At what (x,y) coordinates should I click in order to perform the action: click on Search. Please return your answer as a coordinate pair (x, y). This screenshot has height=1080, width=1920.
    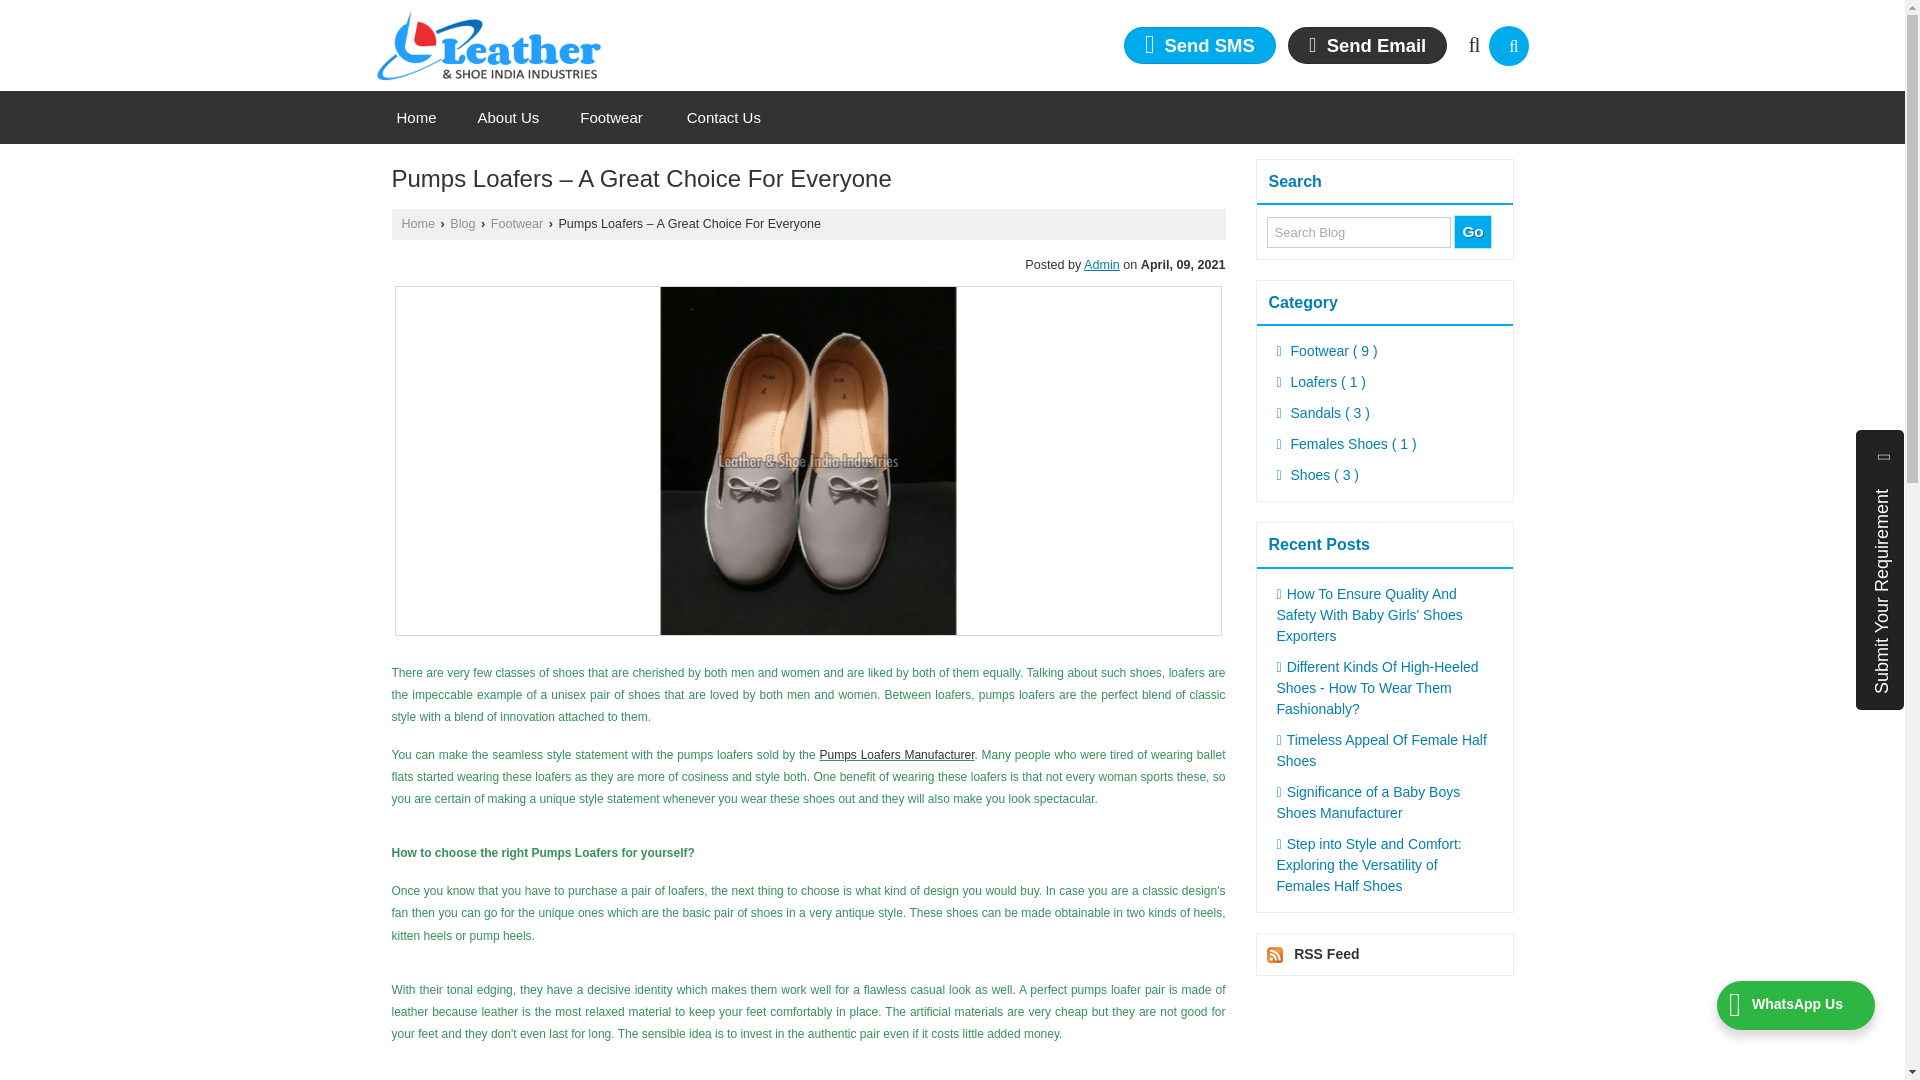
    Looking at the image, I should click on (1508, 45).